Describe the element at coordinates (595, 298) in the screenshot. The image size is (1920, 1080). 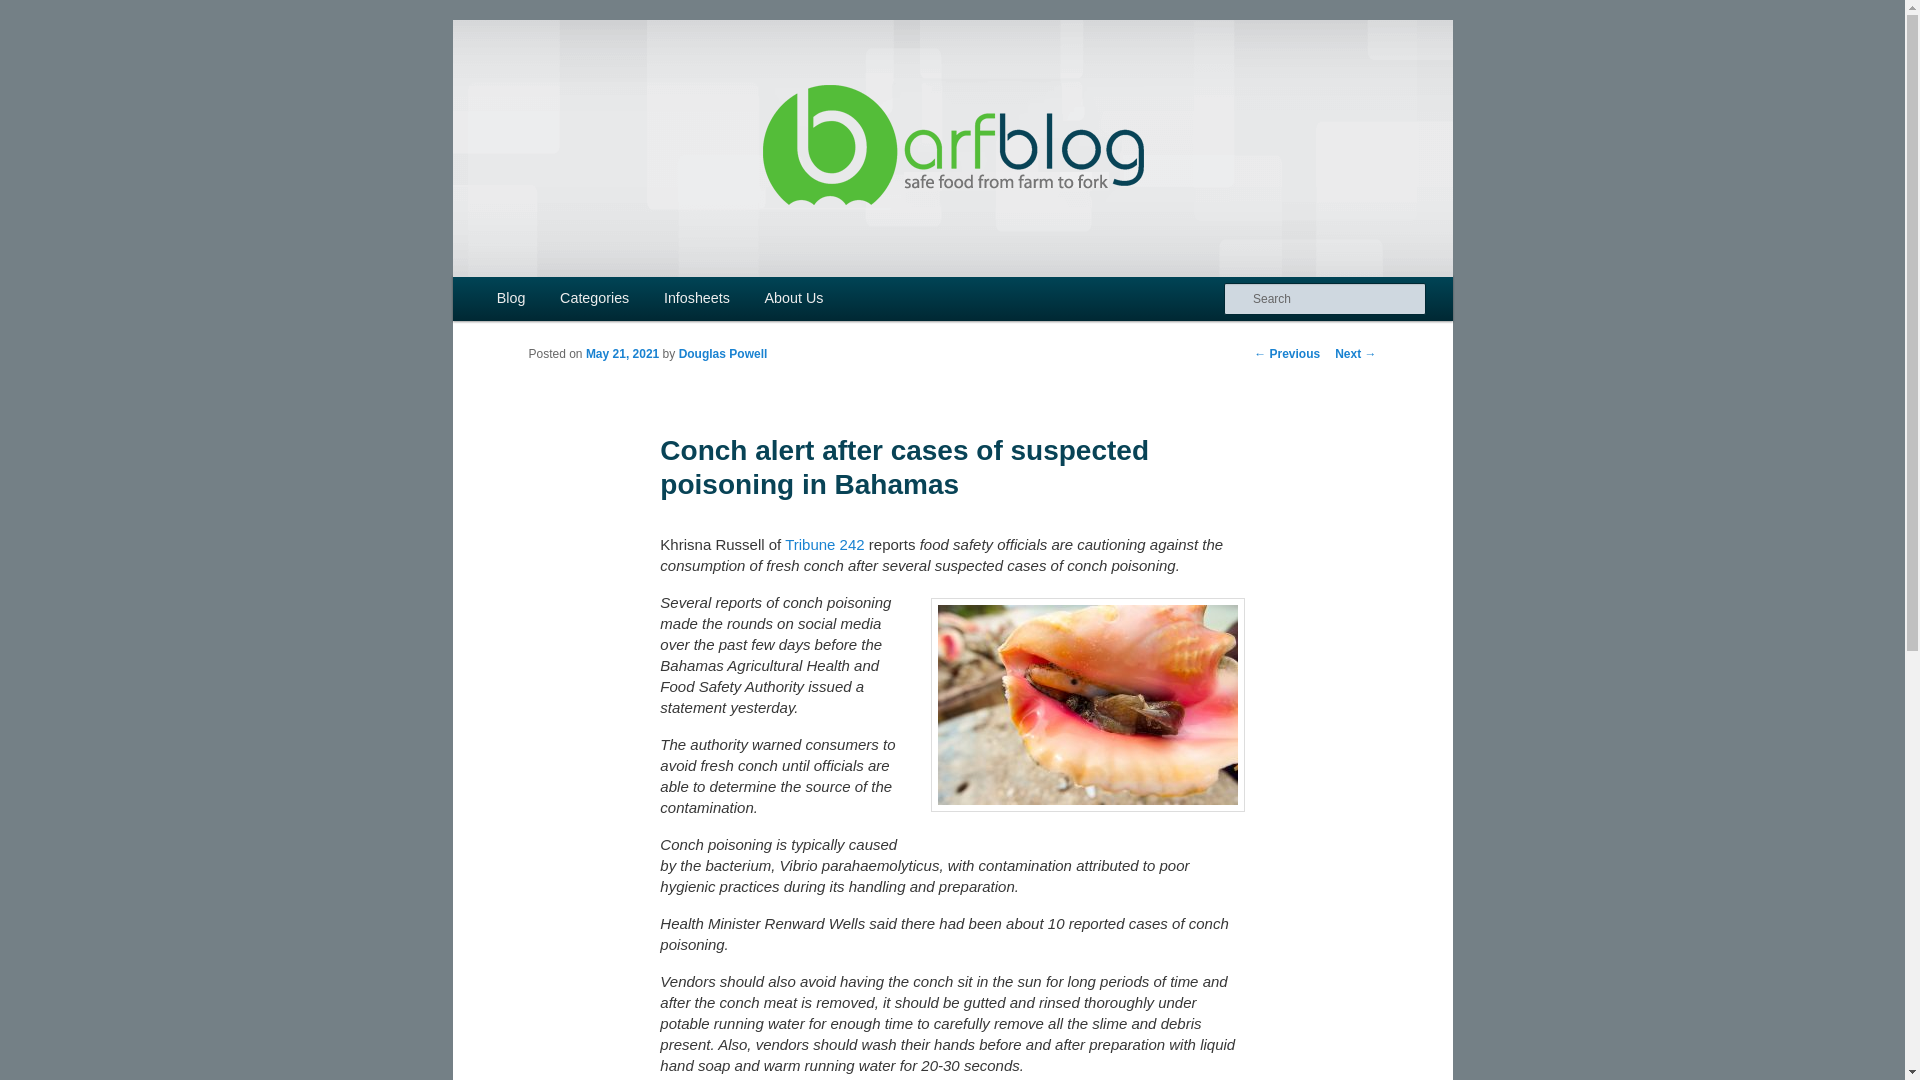
I see `Categories` at that location.